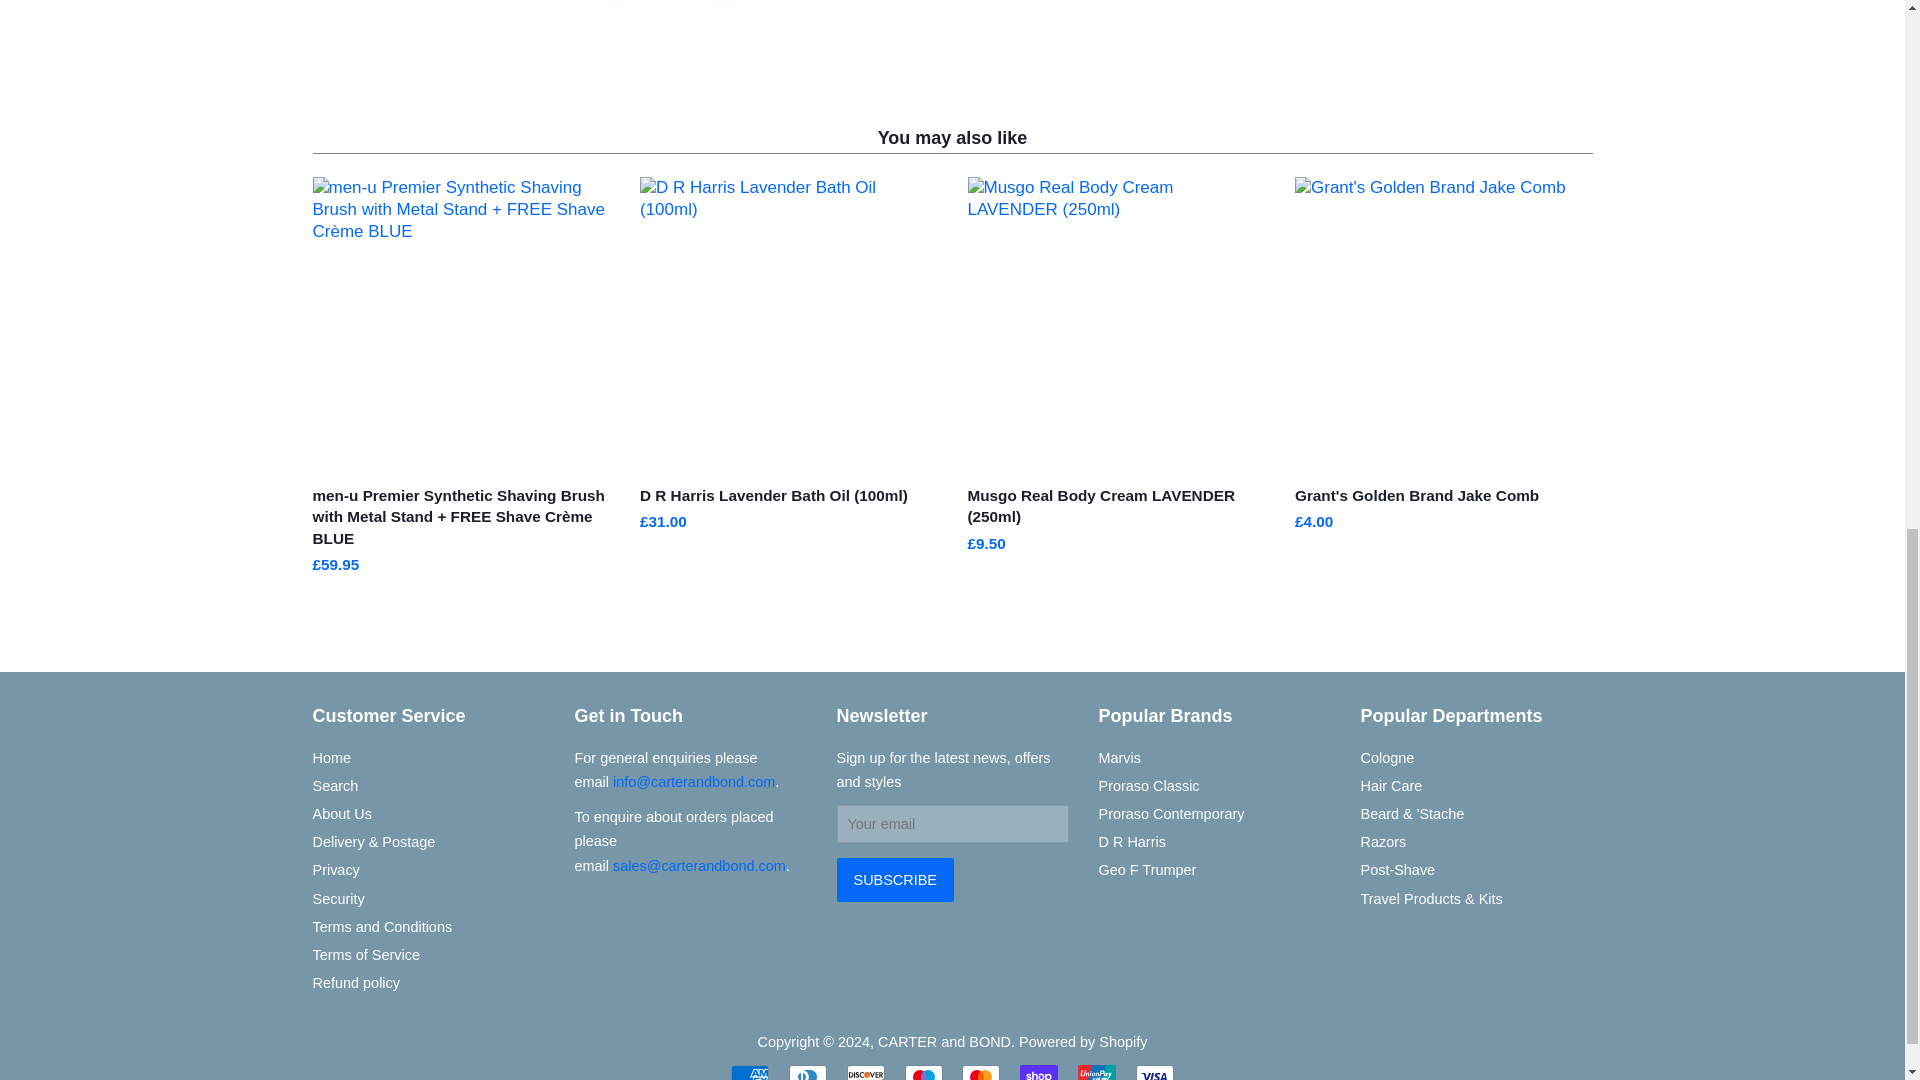  Describe the element at coordinates (894, 879) in the screenshot. I see `Subscribe` at that location.